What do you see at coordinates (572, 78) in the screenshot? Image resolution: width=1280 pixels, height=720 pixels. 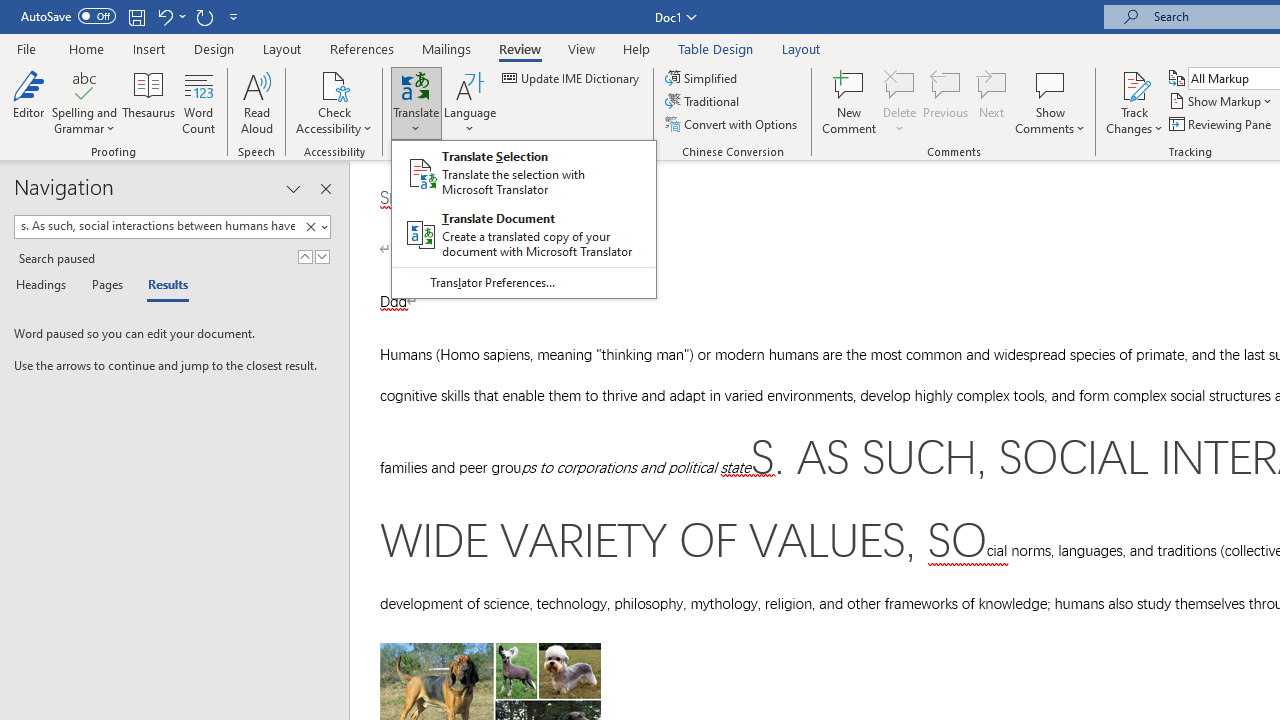 I see `Update IME Dictionary...` at bounding box center [572, 78].